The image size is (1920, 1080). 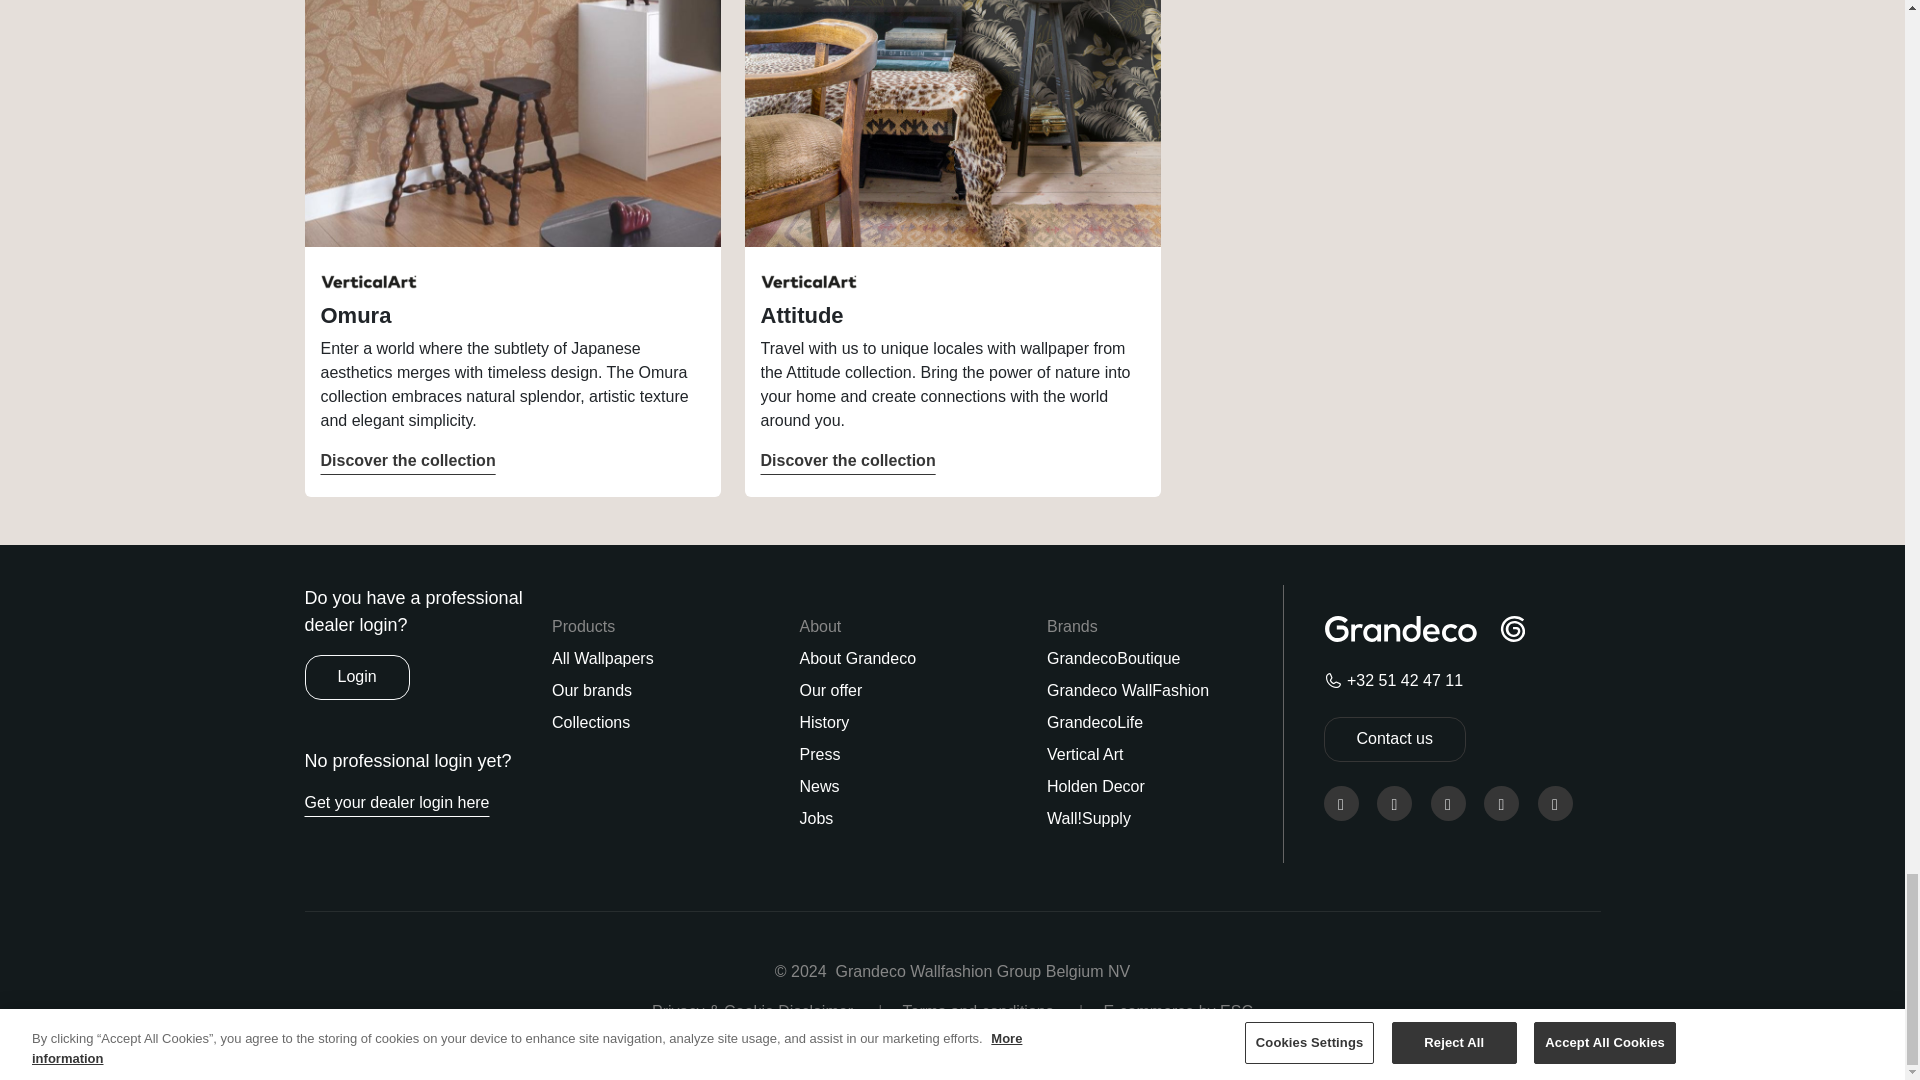 I want to click on attitude2, so click(x=952, y=123).